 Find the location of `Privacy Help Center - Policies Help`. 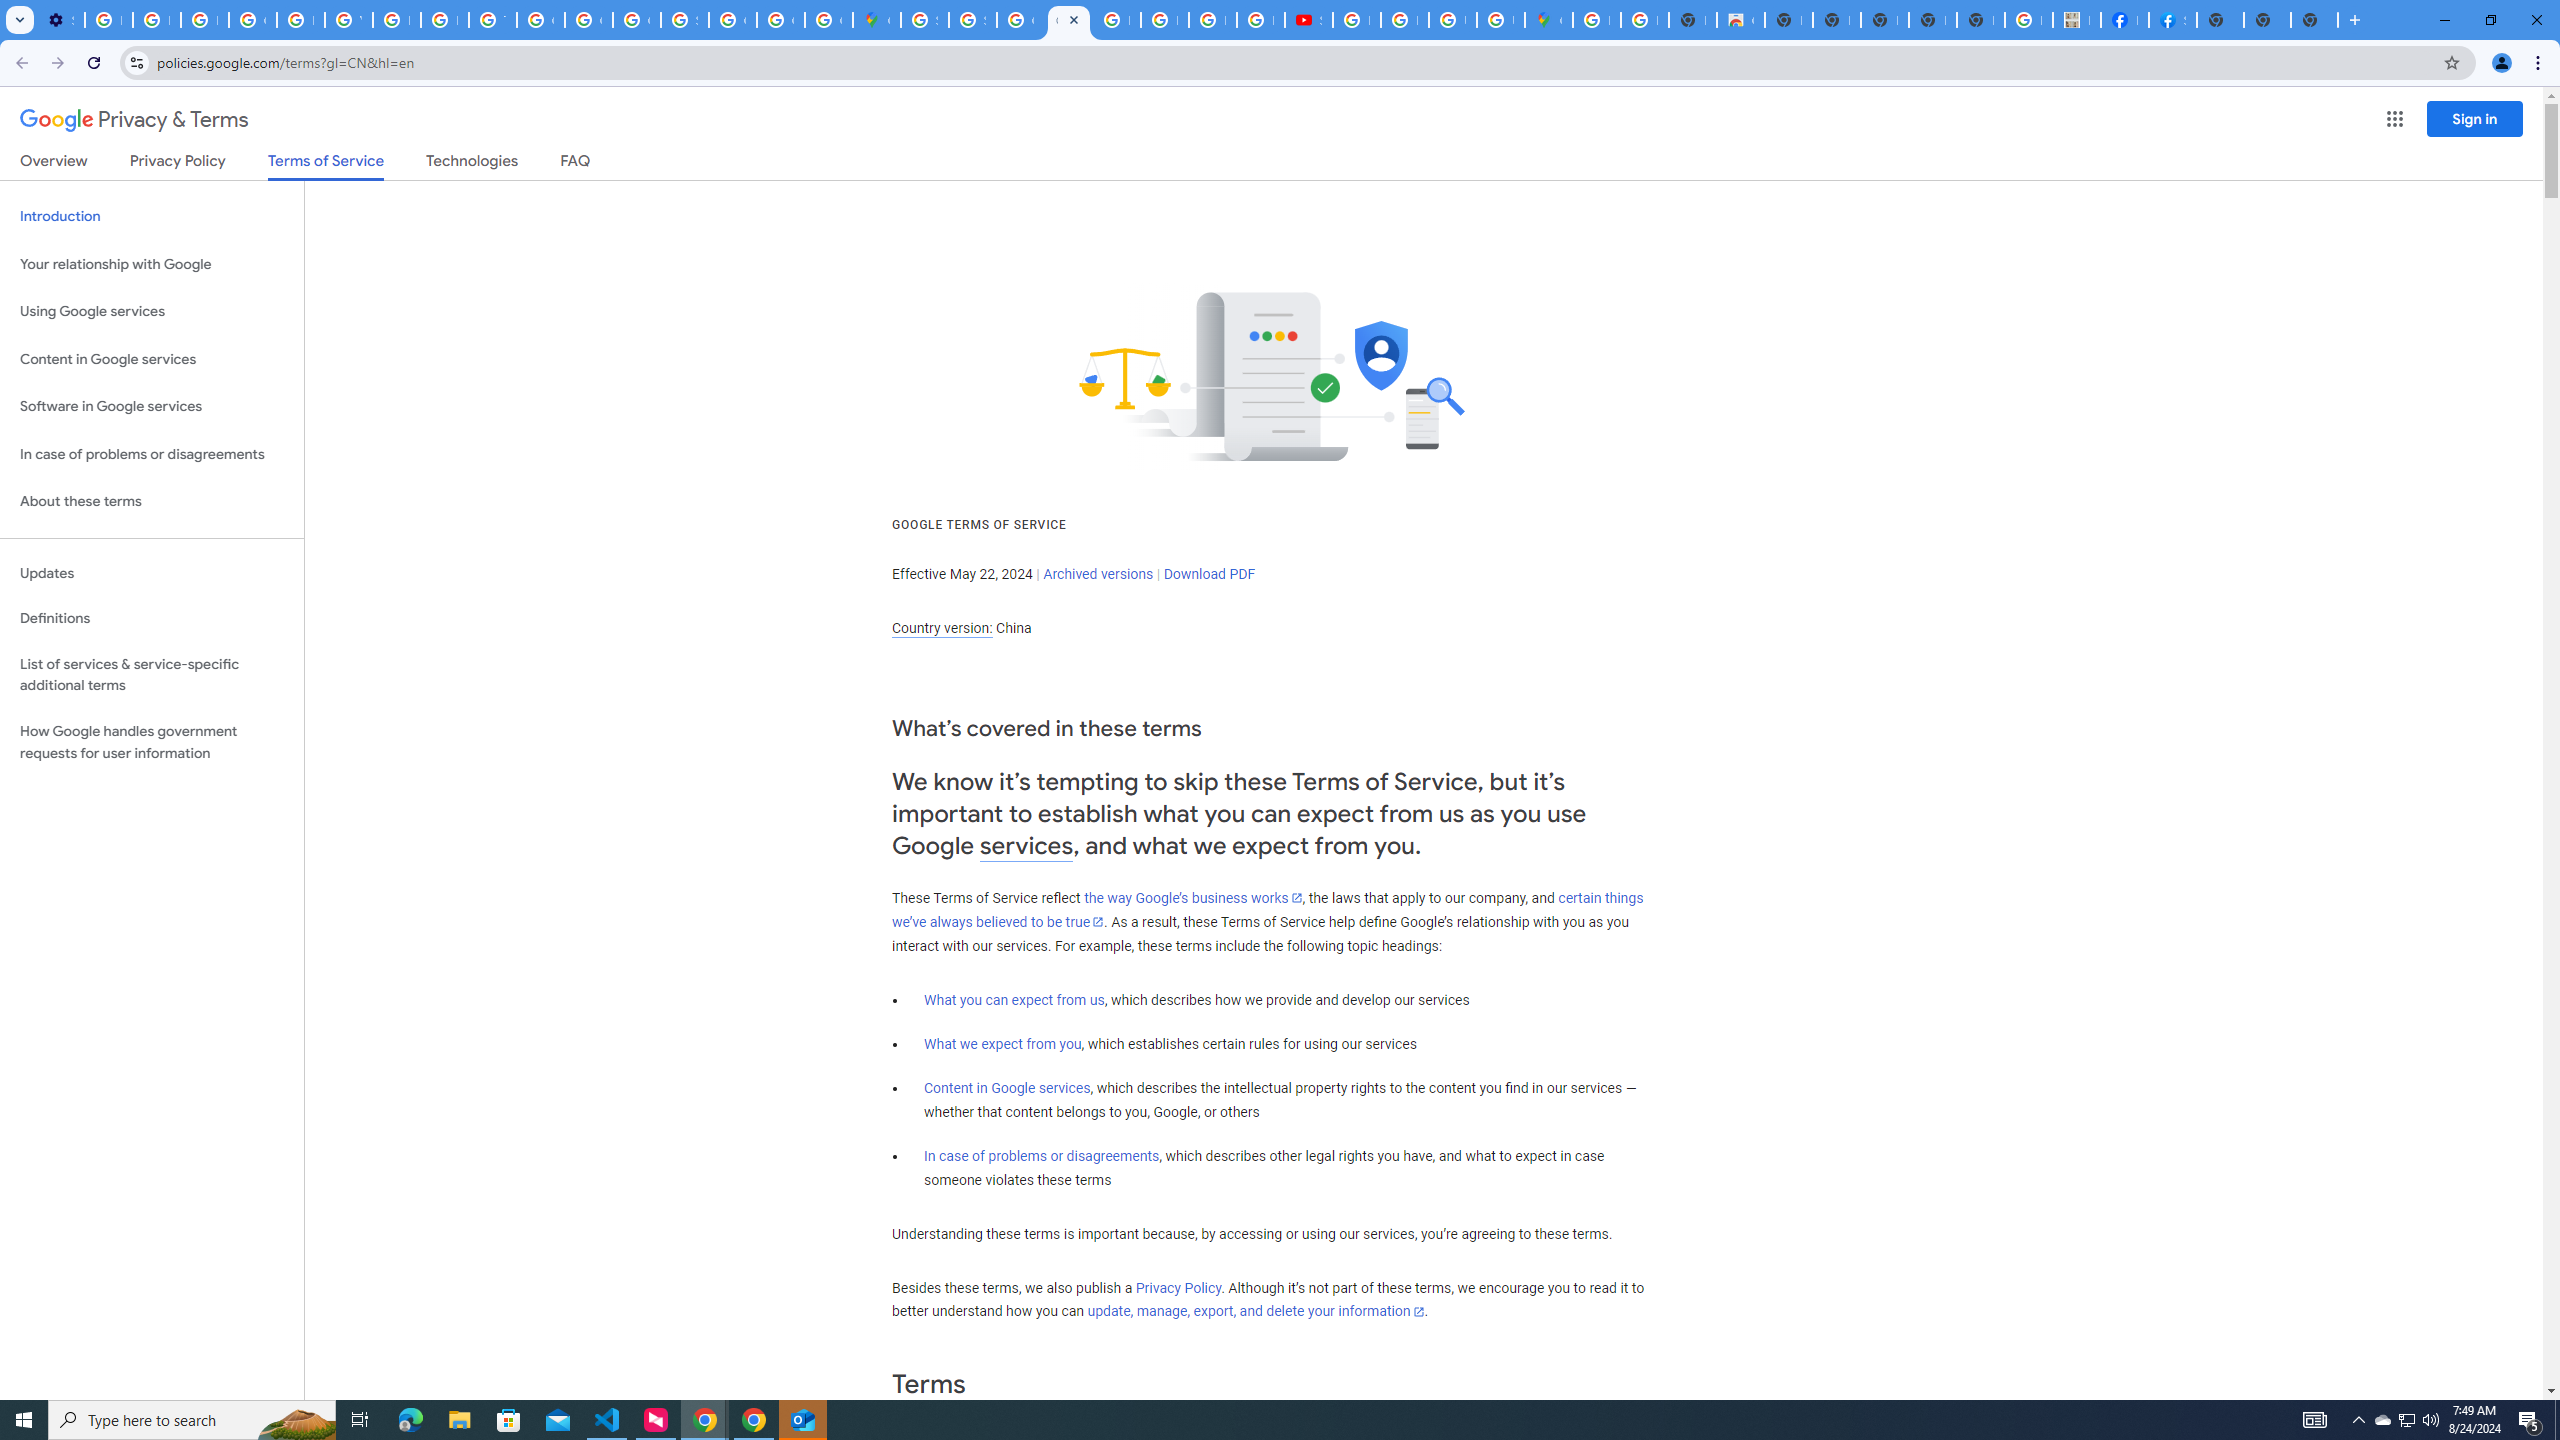

Privacy Help Center - Policies Help is located at coordinates (300, 20).